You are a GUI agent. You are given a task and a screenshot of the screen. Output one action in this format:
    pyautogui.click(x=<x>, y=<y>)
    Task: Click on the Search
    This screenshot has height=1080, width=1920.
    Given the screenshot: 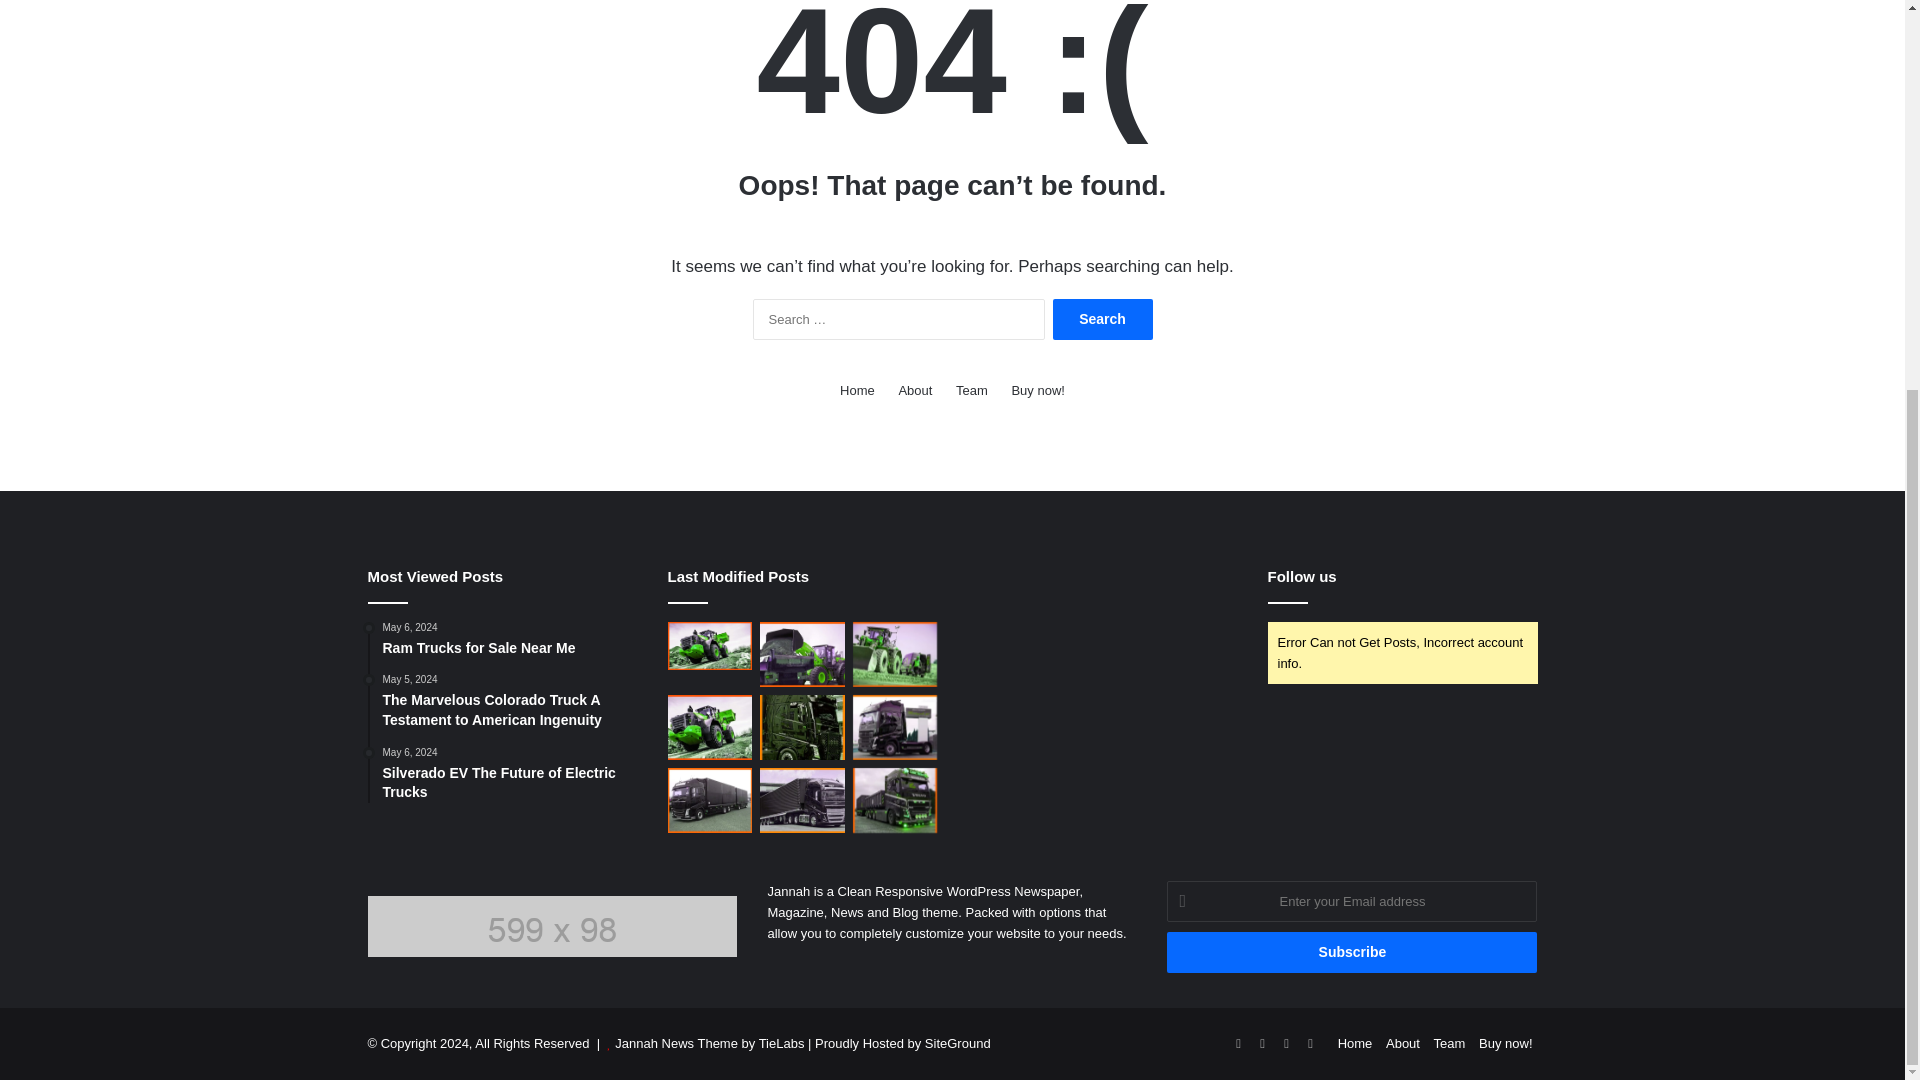 What is the action you would take?
    pyautogui.click(x=1102, y=320)
    